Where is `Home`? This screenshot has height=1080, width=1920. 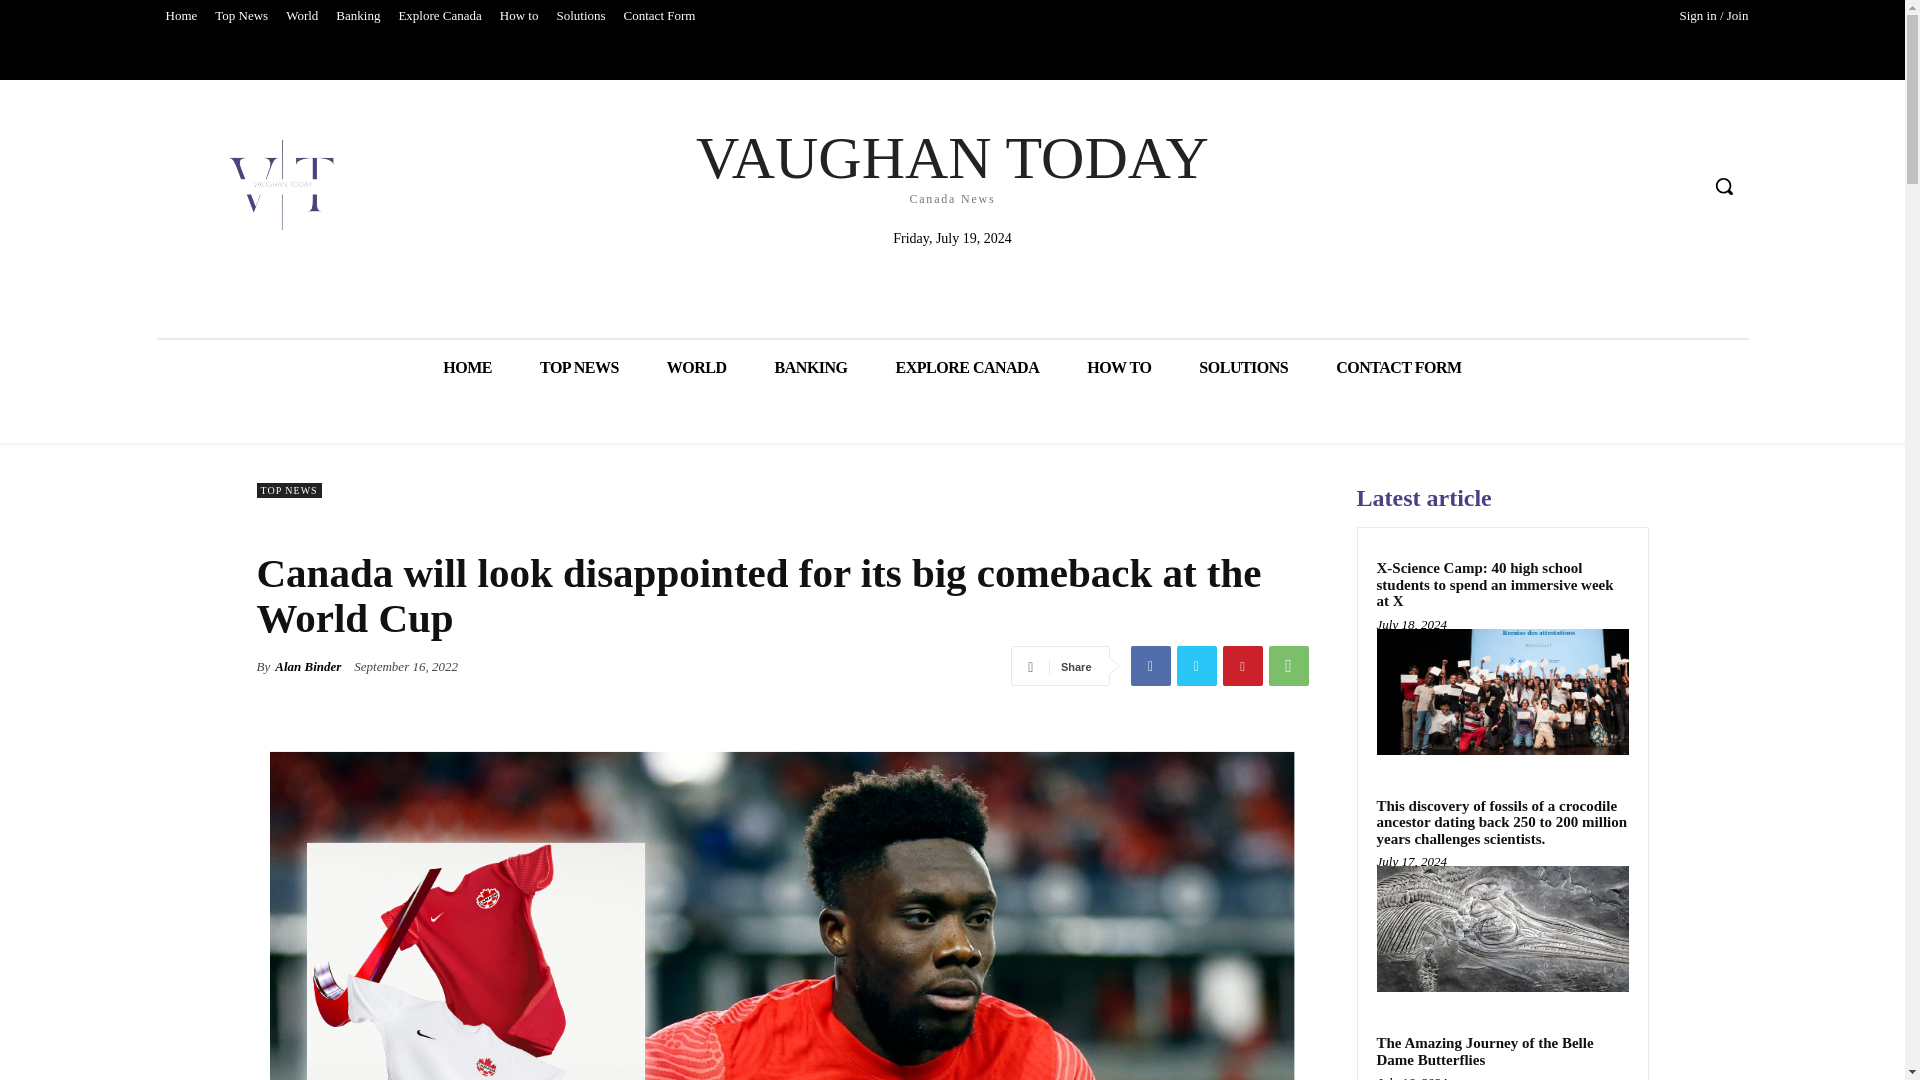
Home is located at coordinates (180, 16).